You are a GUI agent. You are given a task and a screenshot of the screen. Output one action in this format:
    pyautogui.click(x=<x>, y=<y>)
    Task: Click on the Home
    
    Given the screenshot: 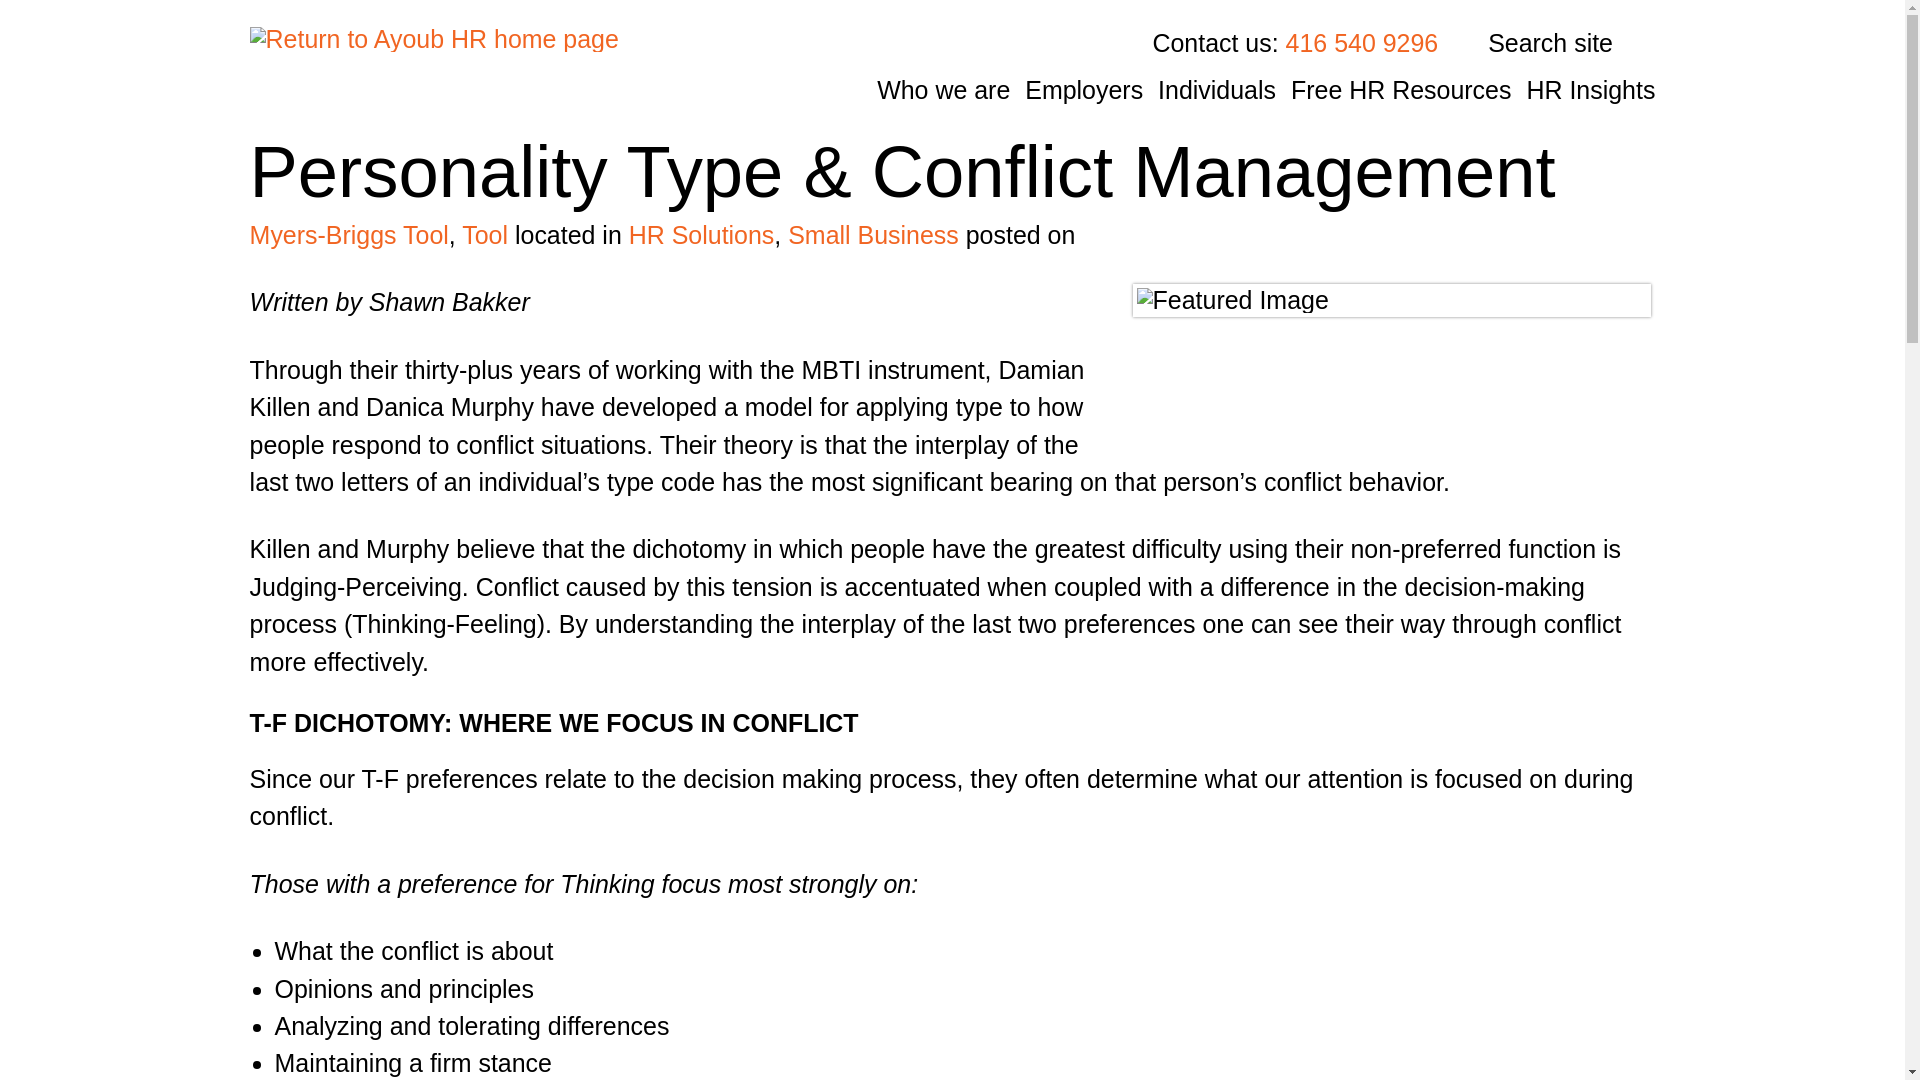 What is the action you would take?
    pyautogui.click(x=434, y=65)
    